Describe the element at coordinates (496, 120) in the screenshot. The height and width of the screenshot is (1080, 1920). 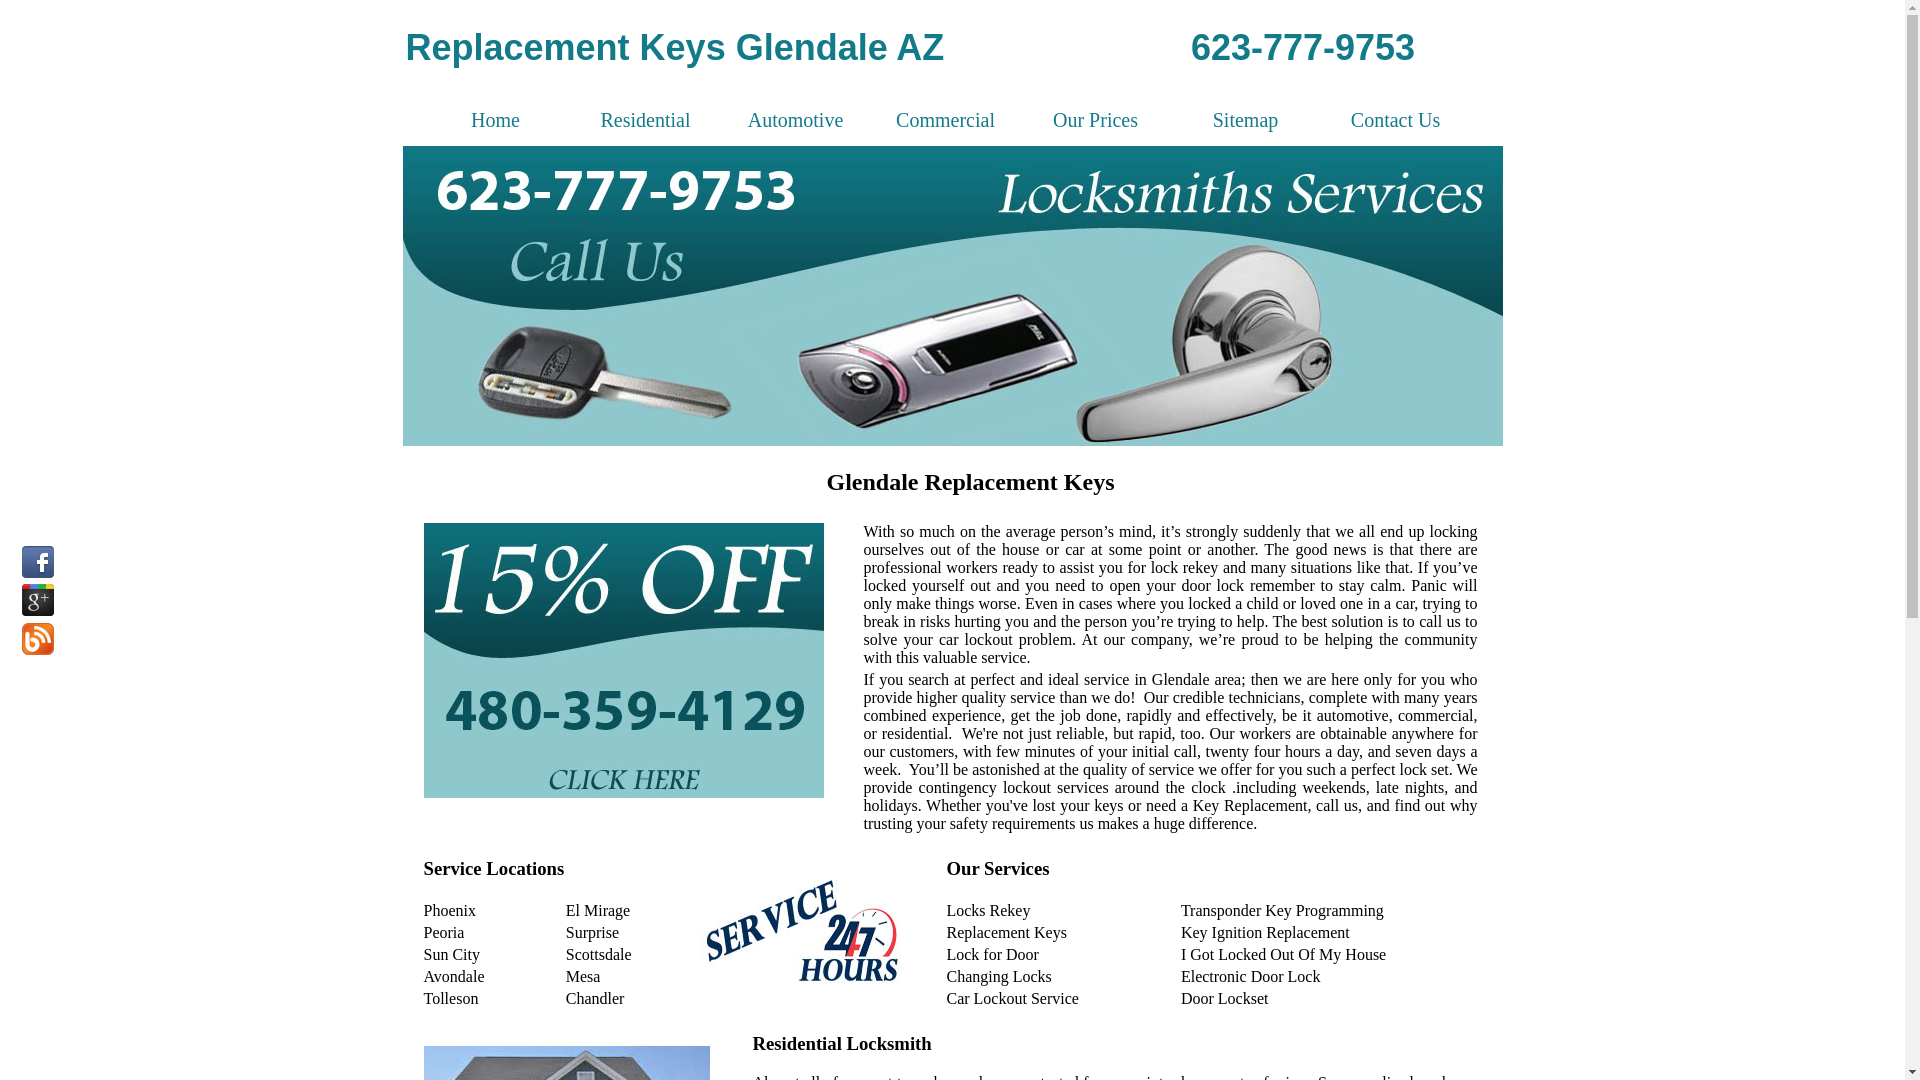
I see `Home` at that location.